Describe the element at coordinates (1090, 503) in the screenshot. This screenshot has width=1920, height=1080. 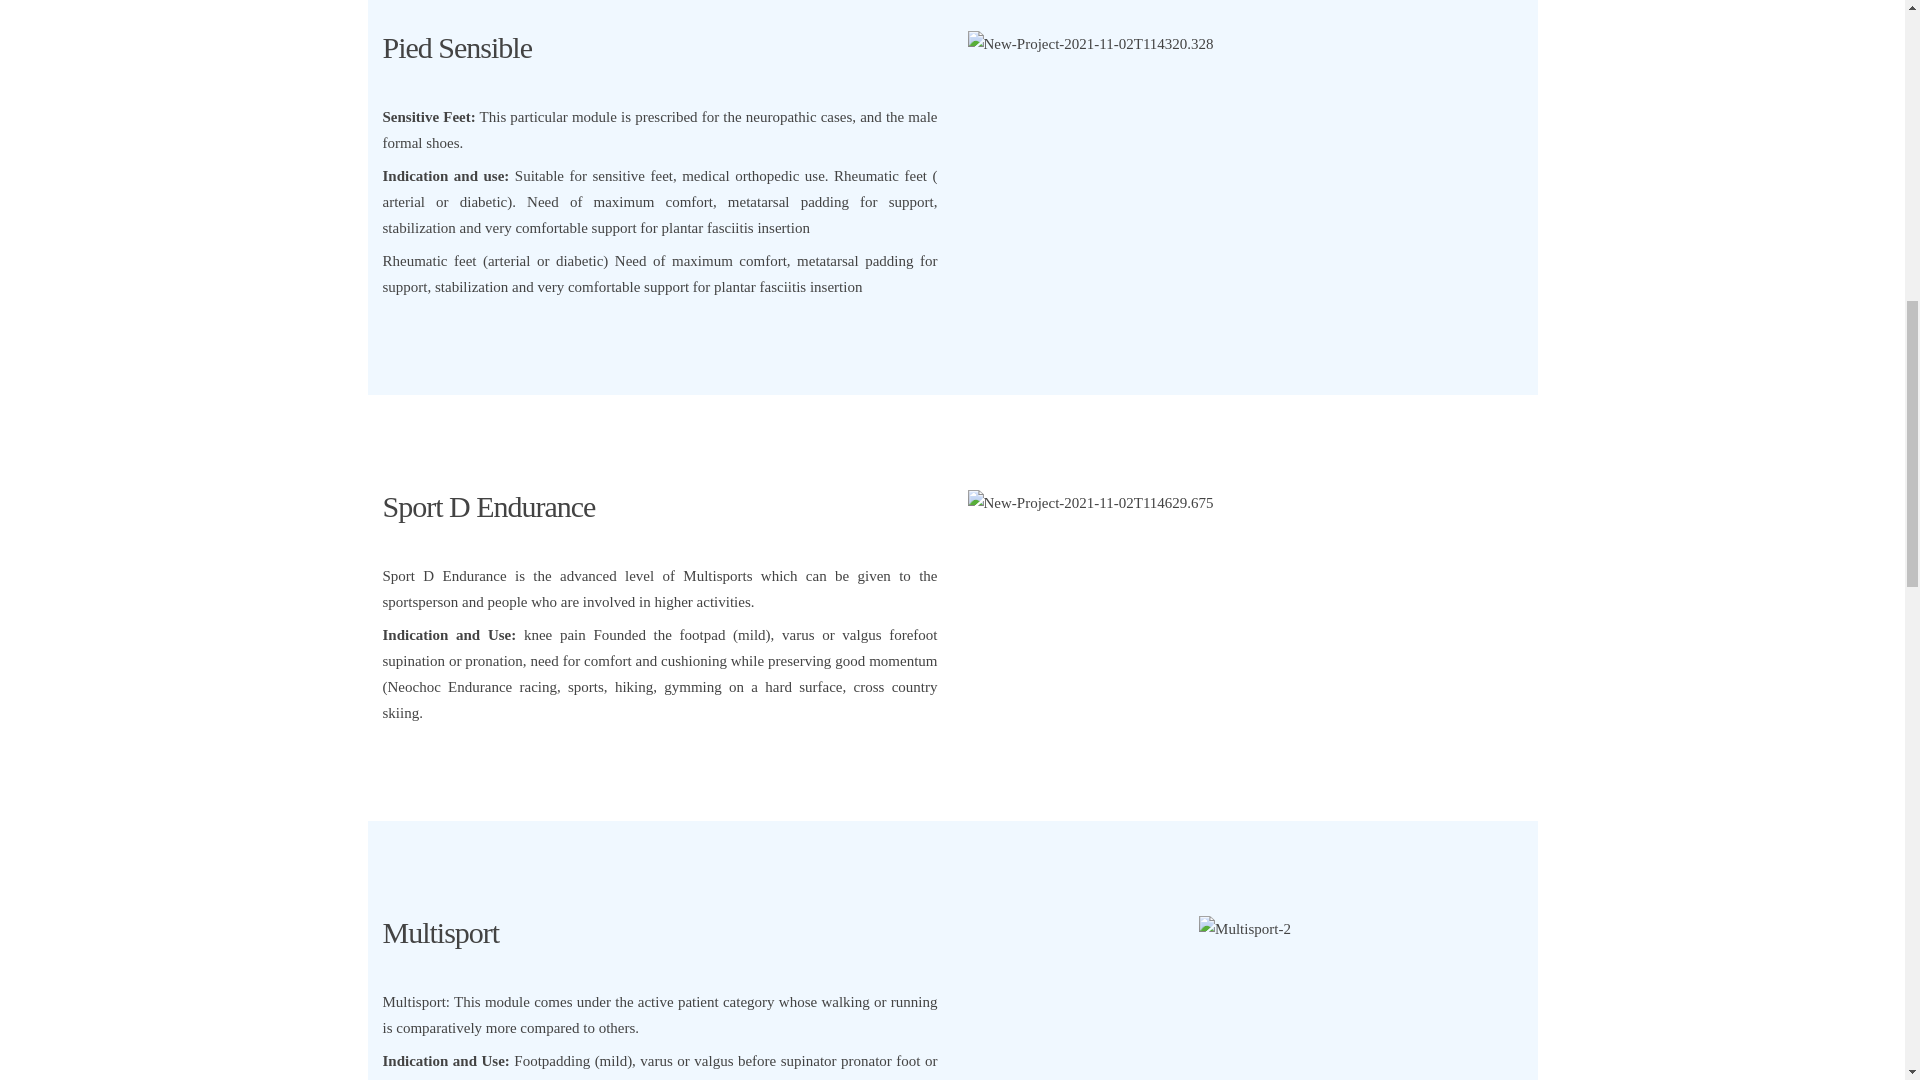
I see `New-Project-2021-11-02T114629.675` at that location.